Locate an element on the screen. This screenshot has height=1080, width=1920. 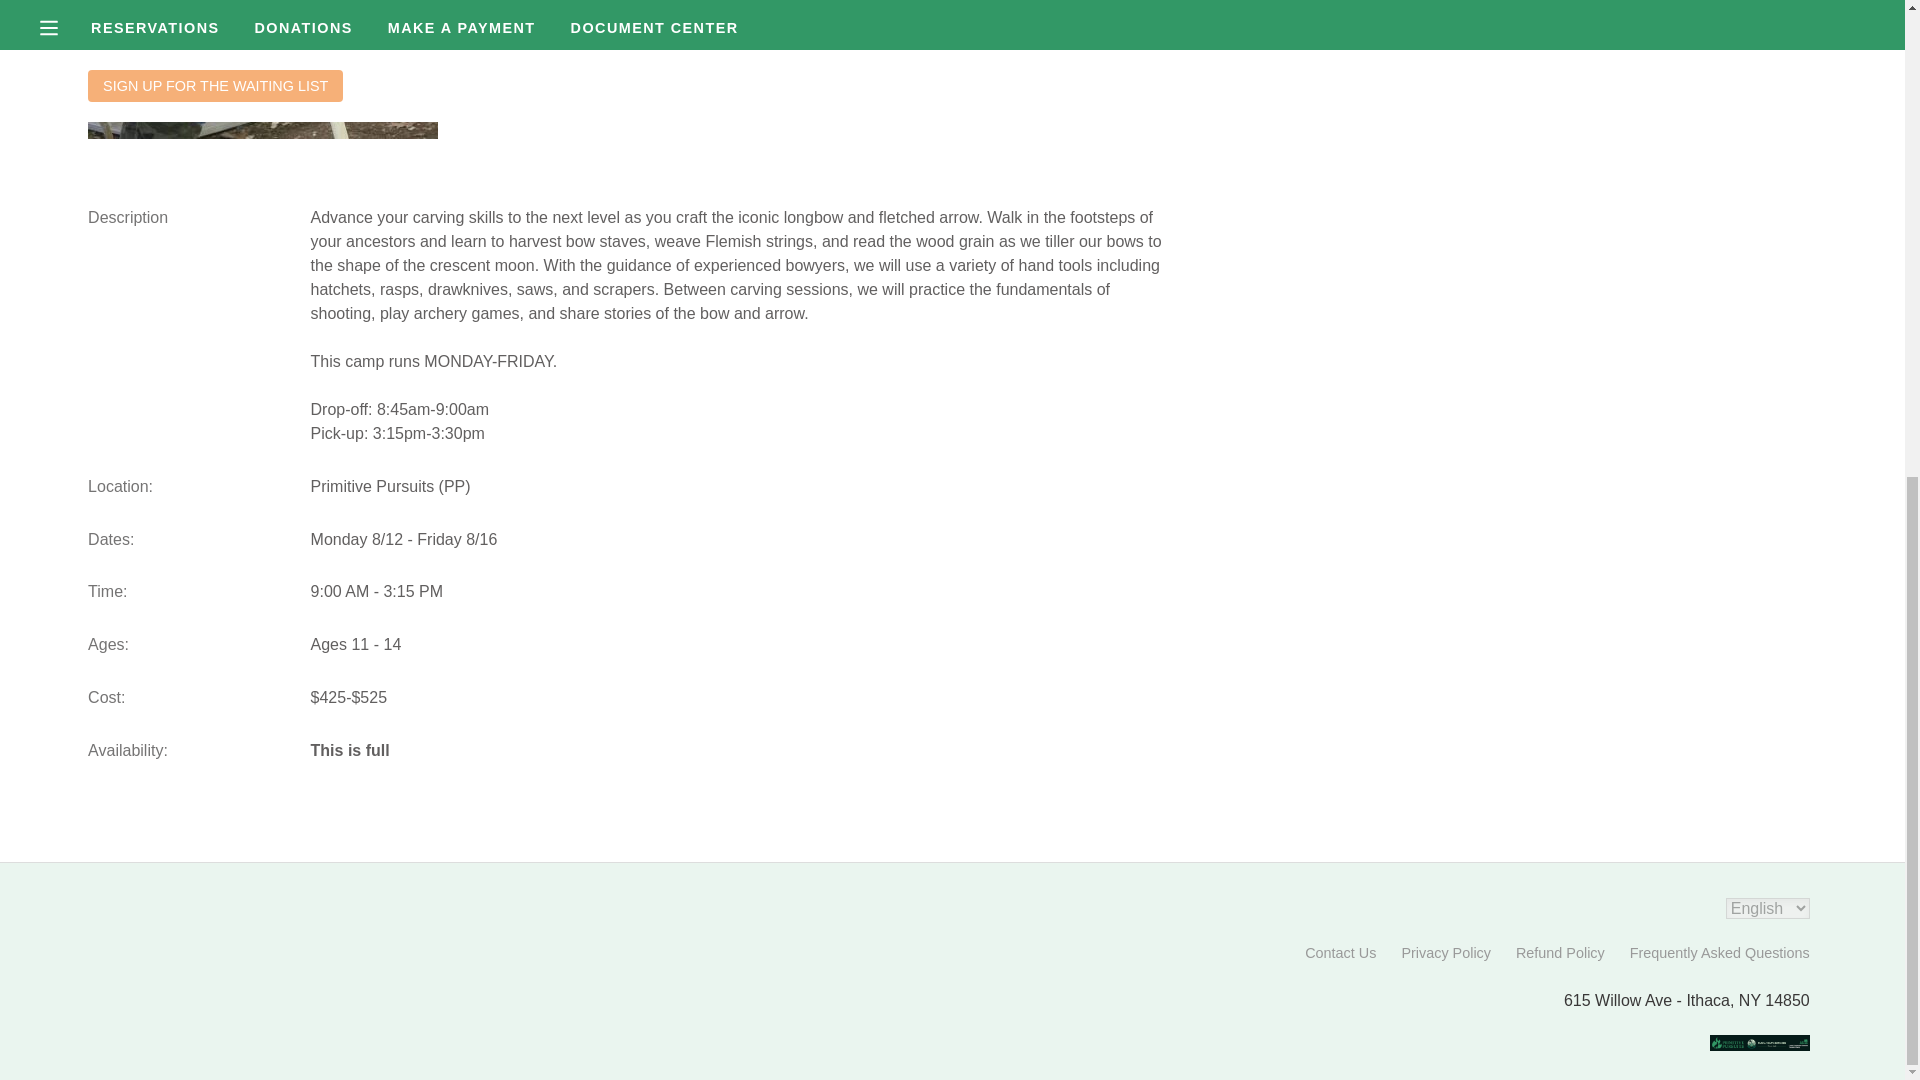
Contact Us is located at coordinates (1340, 953).